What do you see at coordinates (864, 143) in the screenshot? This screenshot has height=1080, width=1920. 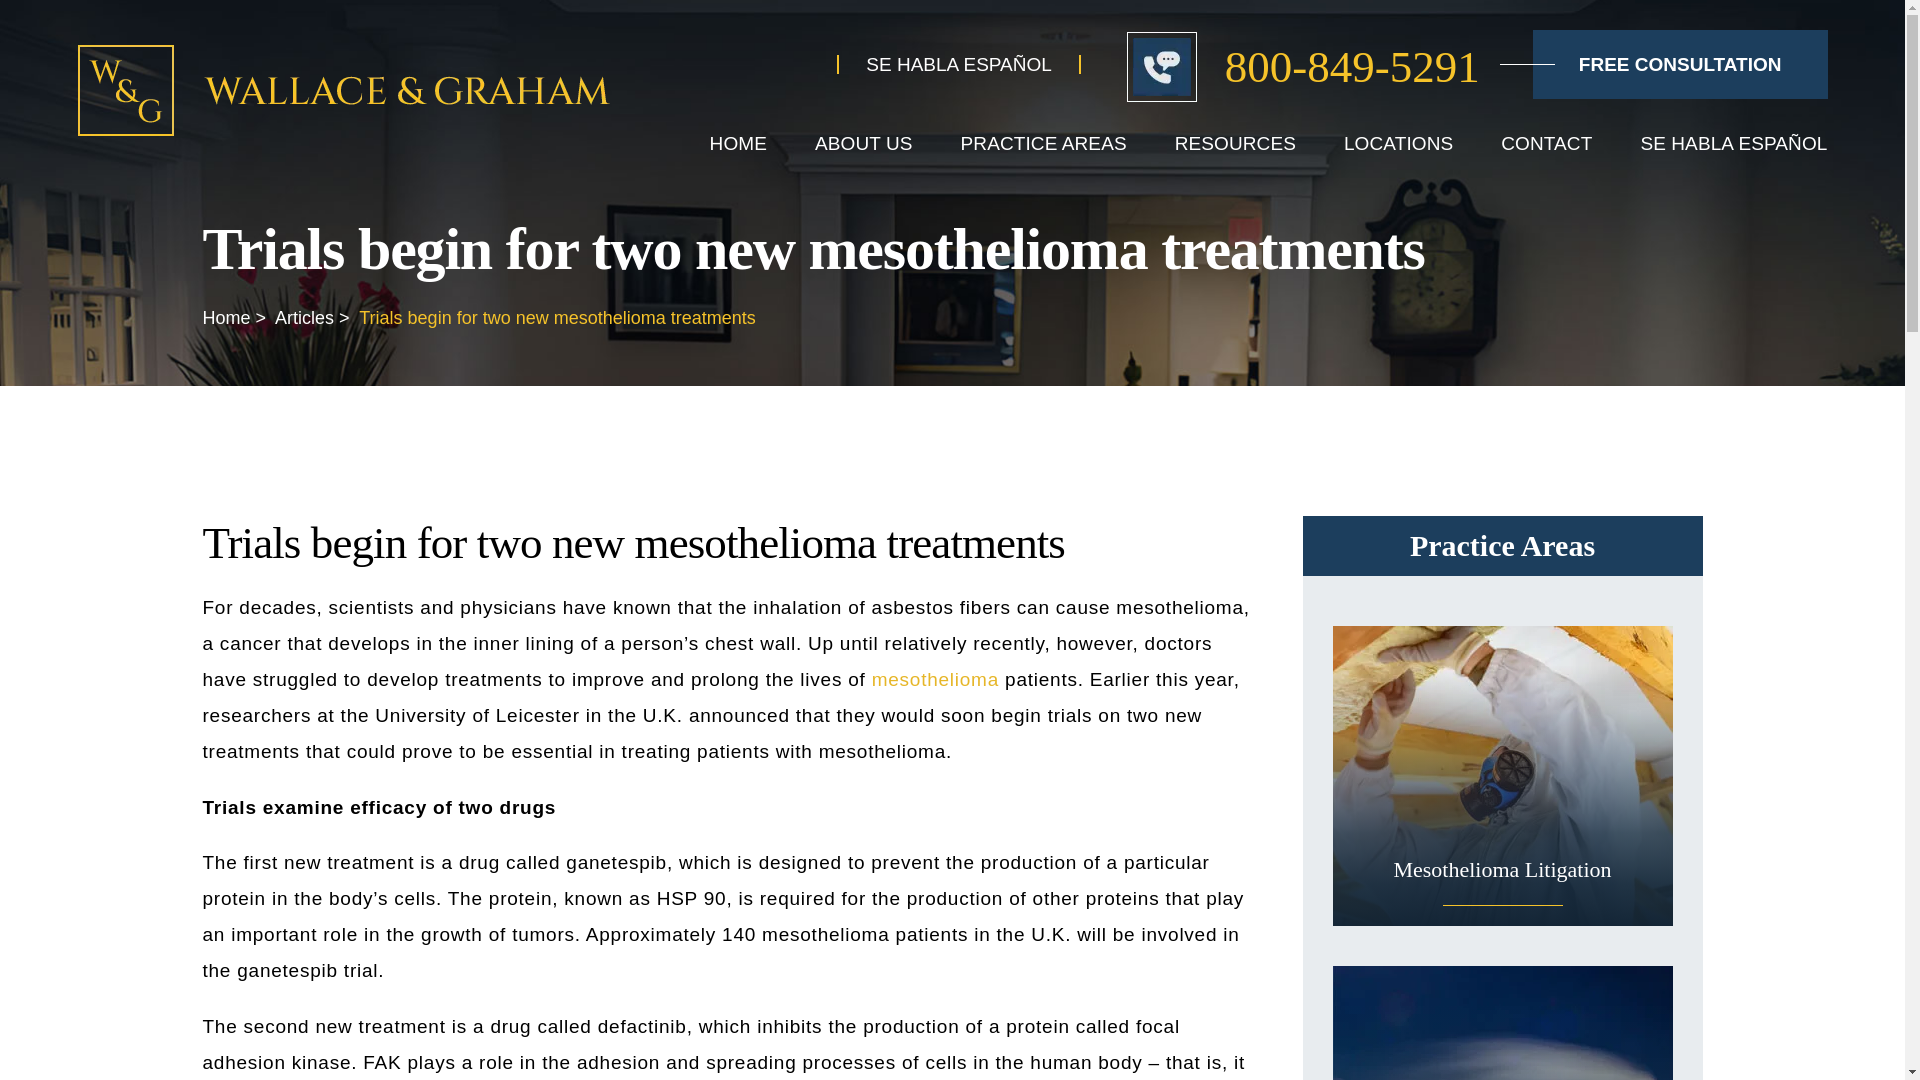 I see `ABOUT US` at bounding box center [864, 143].